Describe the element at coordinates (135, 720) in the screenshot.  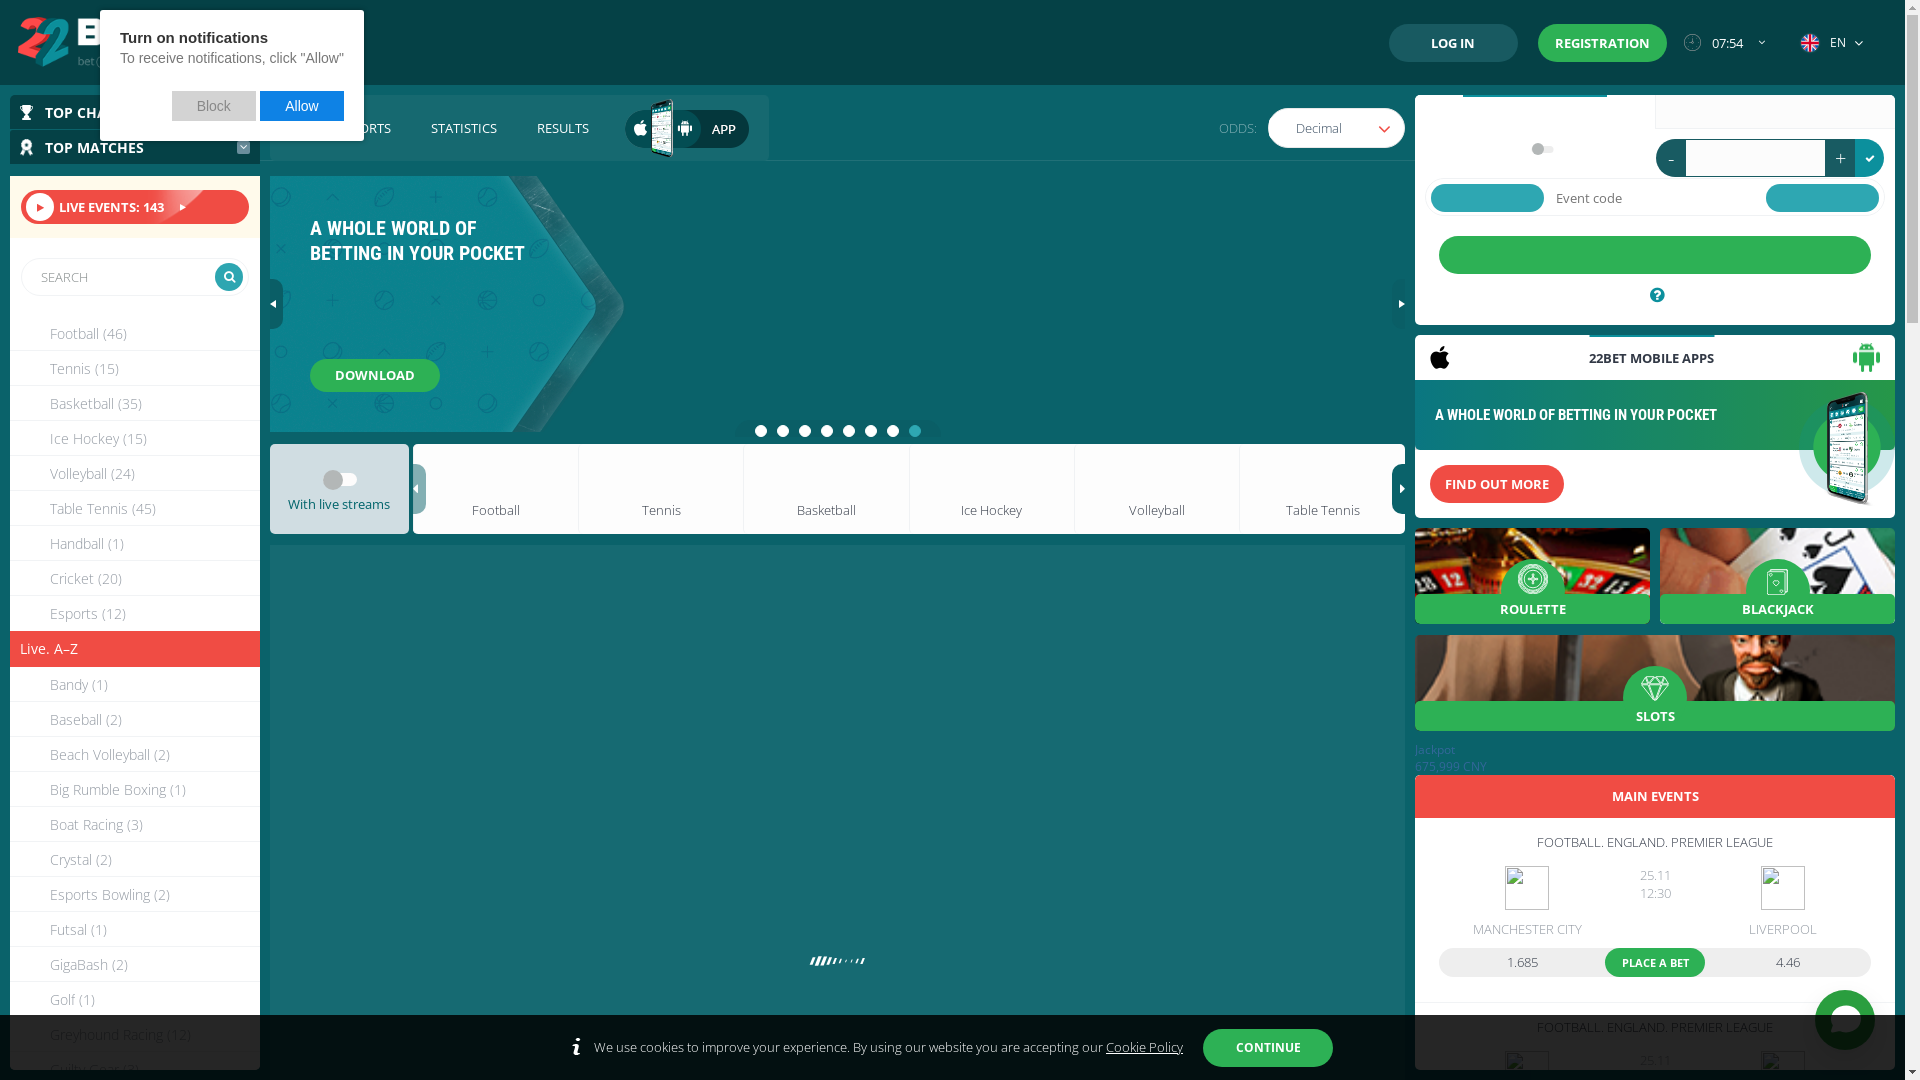
I see `Baseball
(2)` at that location.